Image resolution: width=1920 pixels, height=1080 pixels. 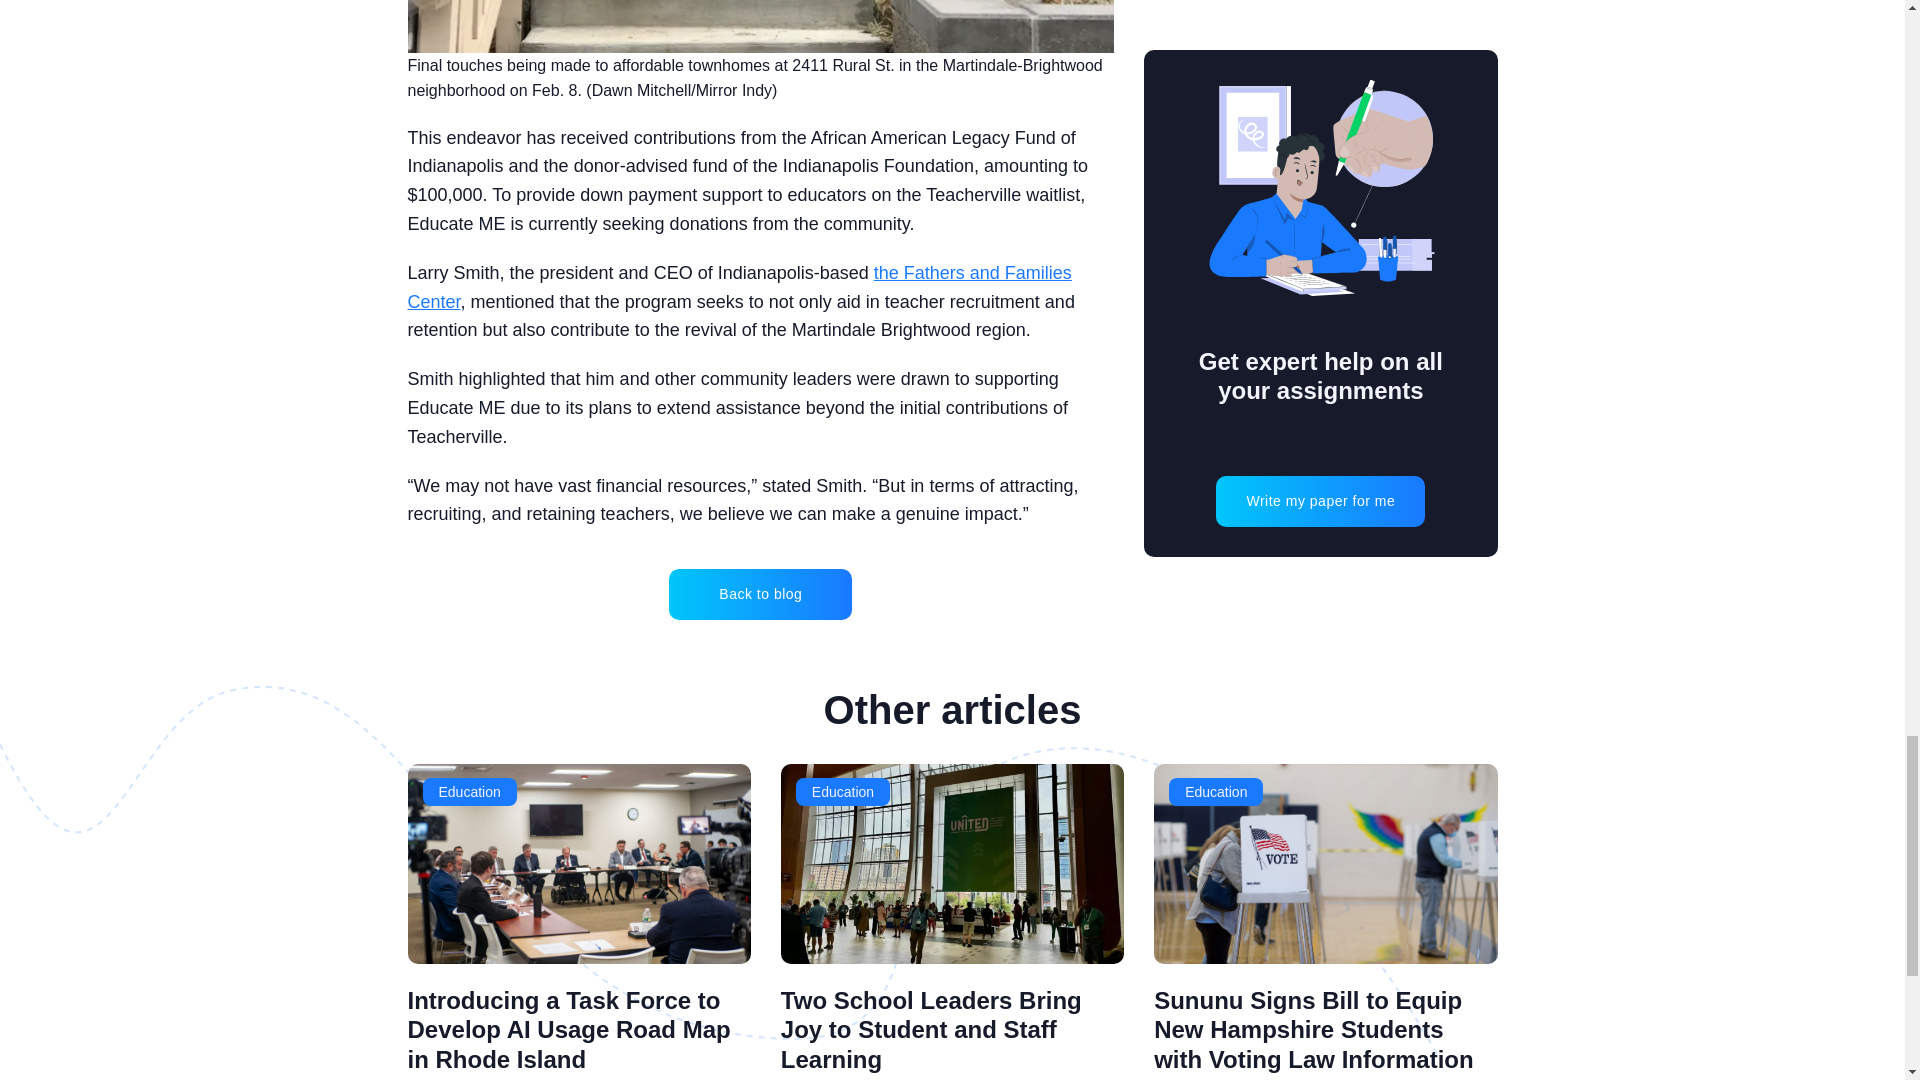 I want to click on the Fathers and Families Center, so click(x=739, y=288).